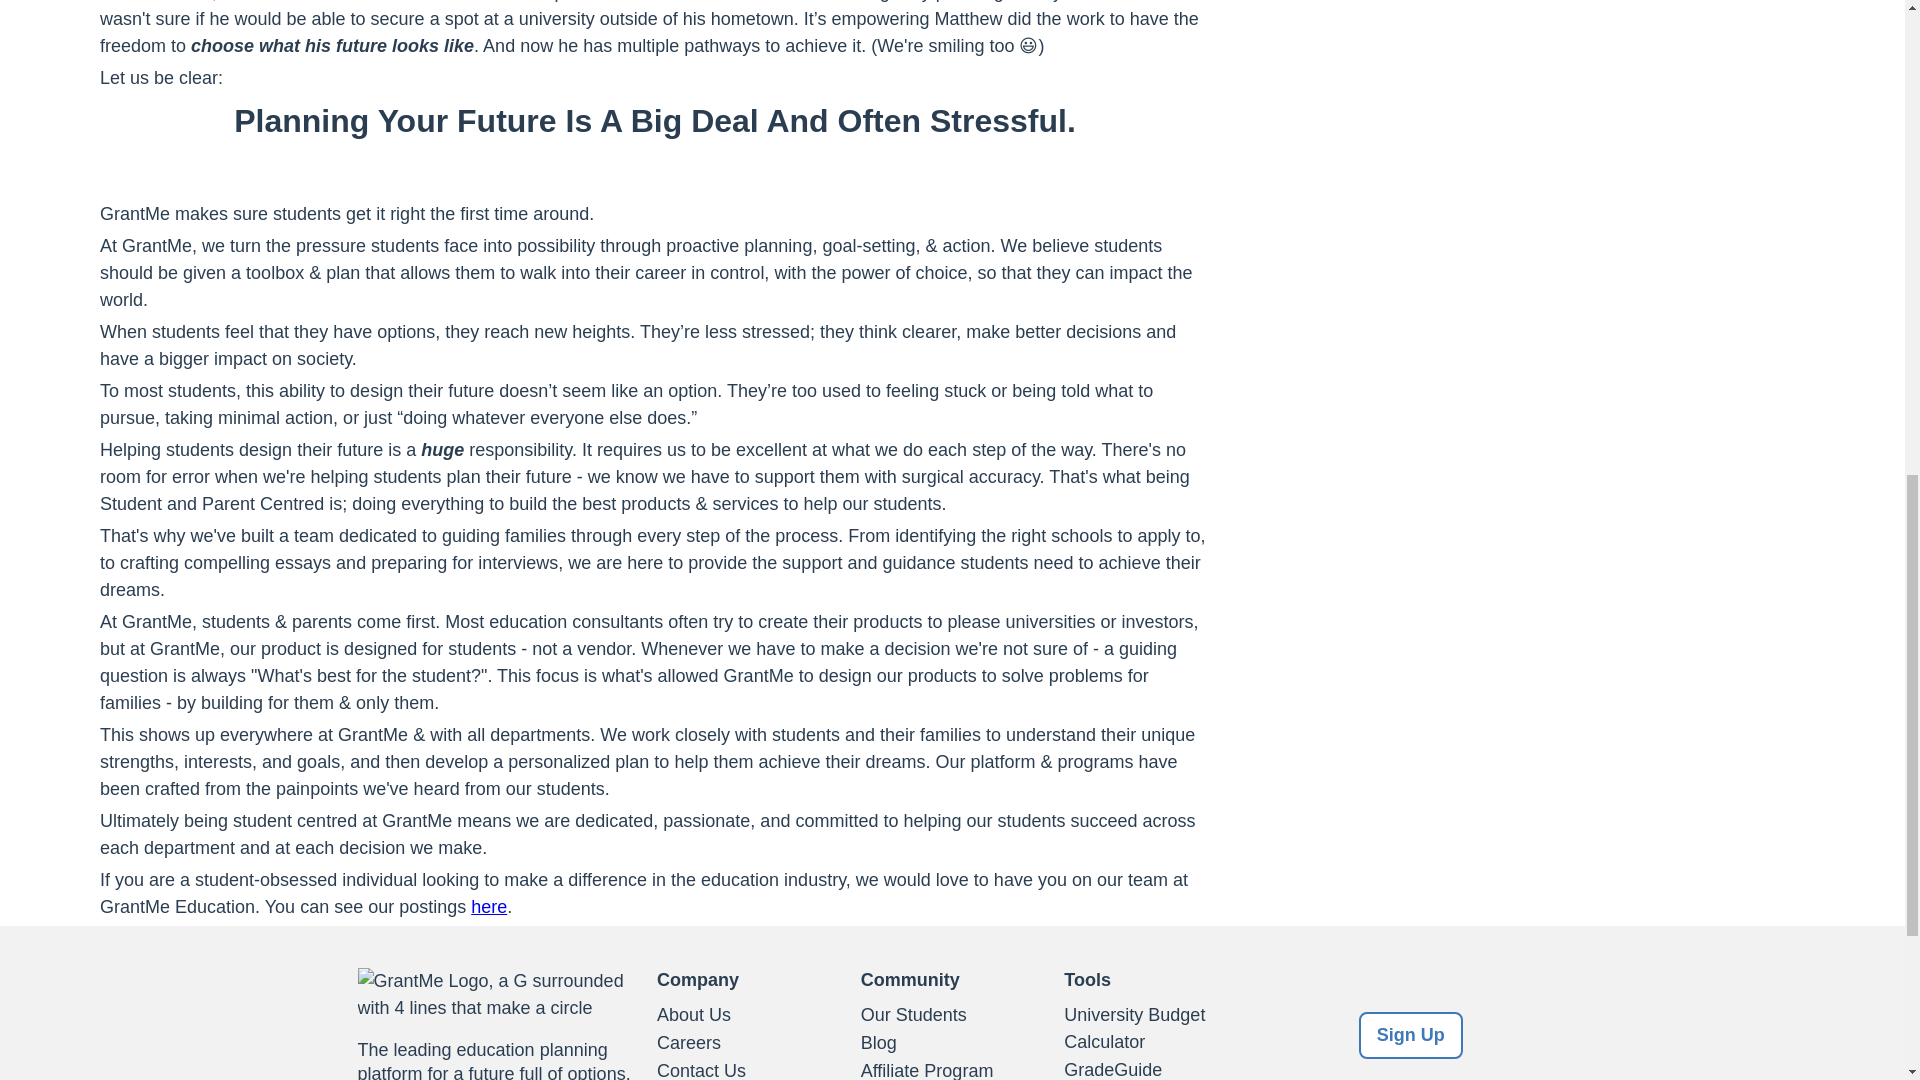 The width and height of the screenshot is (1920, 1080). Describe the element at coordinates (488, 906) in the screenshot. I see `here` at that location.